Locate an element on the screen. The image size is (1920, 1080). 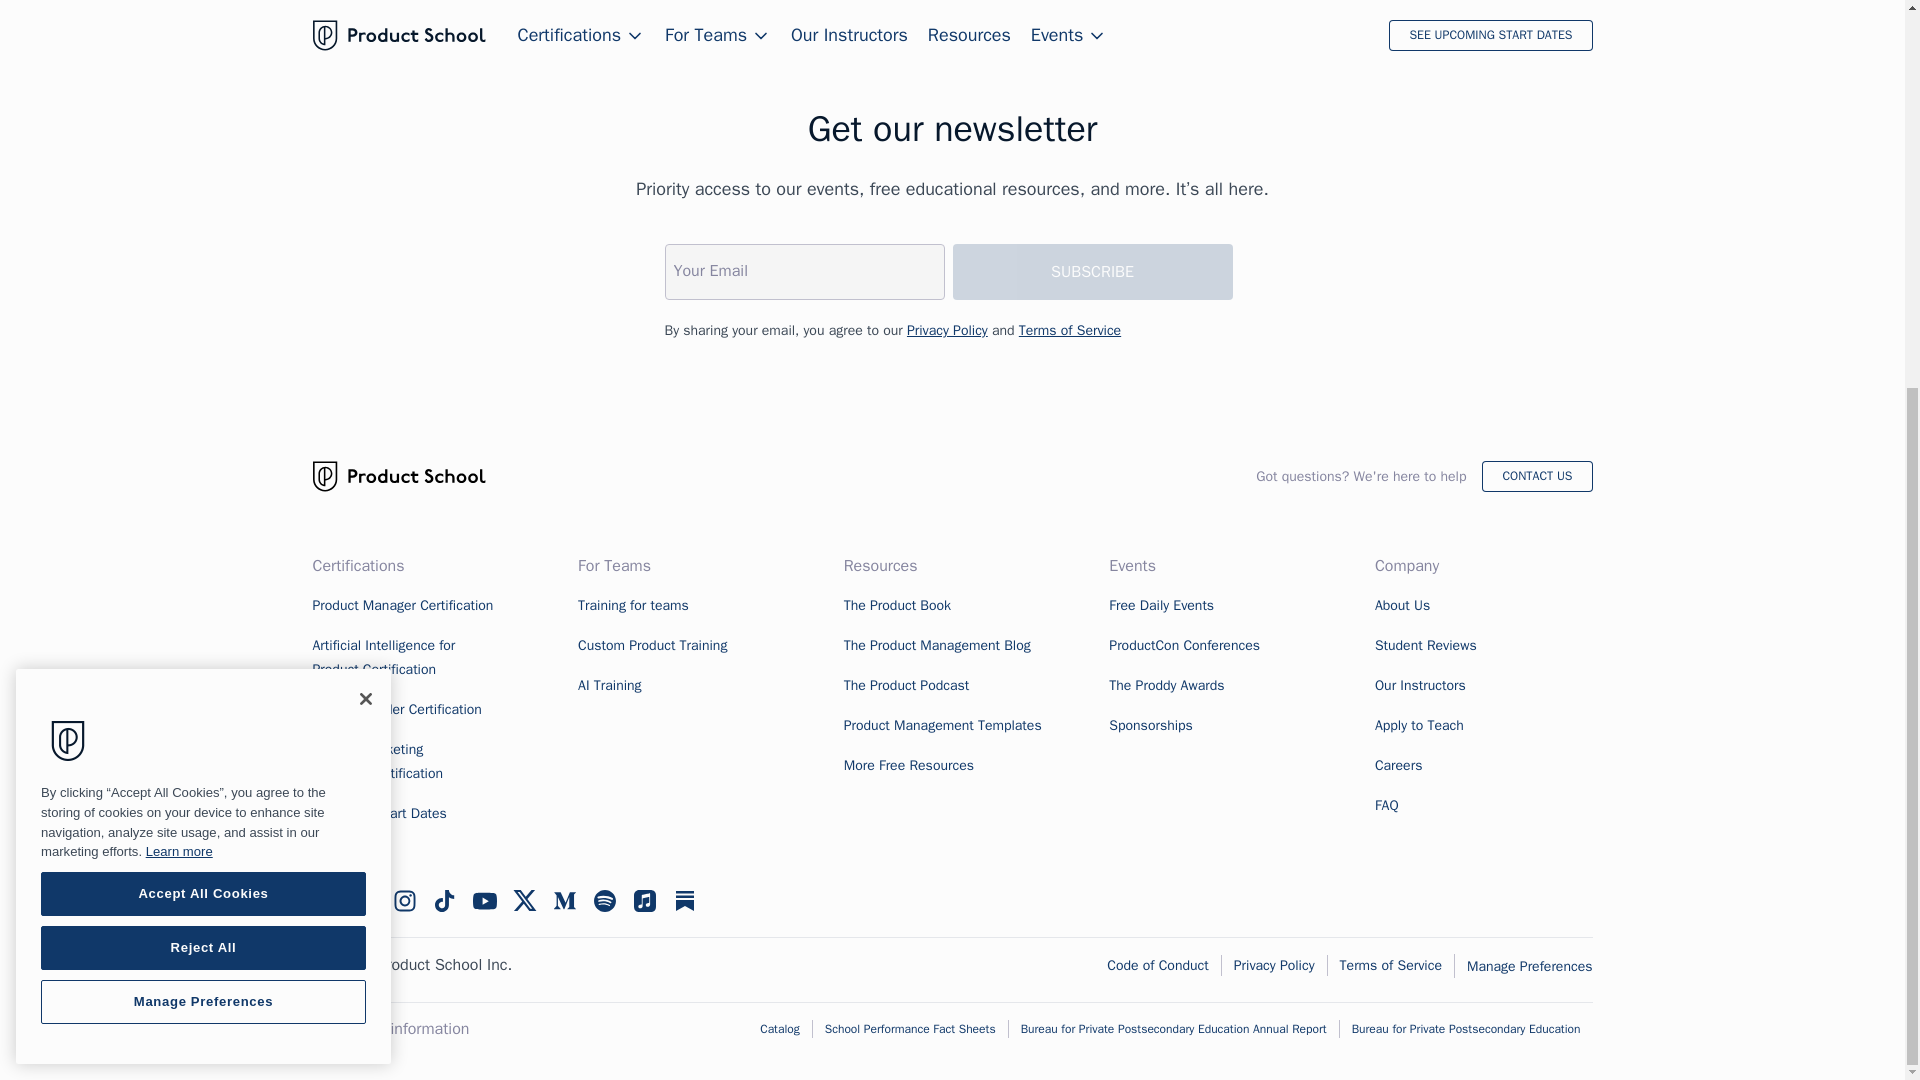
AI Training is located at coordinates (609, 686).